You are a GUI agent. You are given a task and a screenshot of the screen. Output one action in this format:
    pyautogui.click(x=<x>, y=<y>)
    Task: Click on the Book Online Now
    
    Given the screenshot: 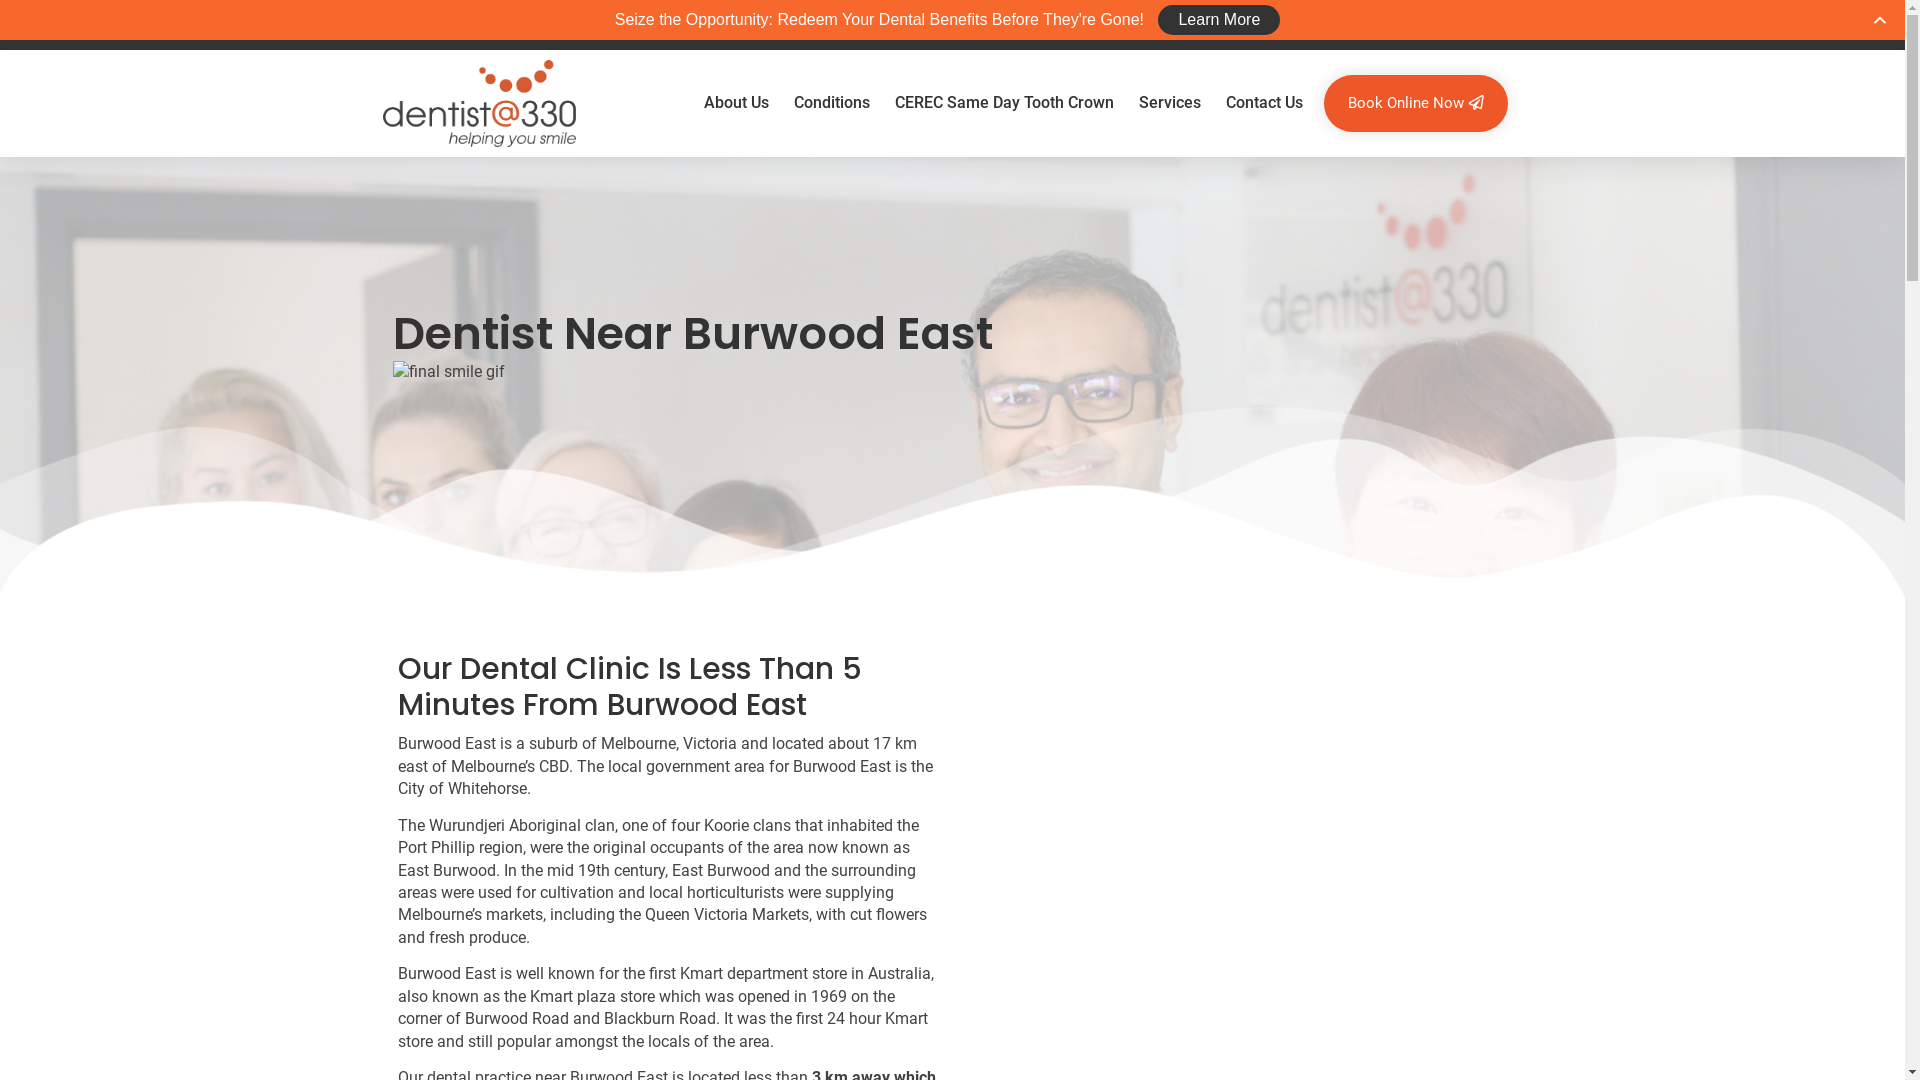 What is the action you would take?
    pyautogui.click(x=1416, y=104)
    